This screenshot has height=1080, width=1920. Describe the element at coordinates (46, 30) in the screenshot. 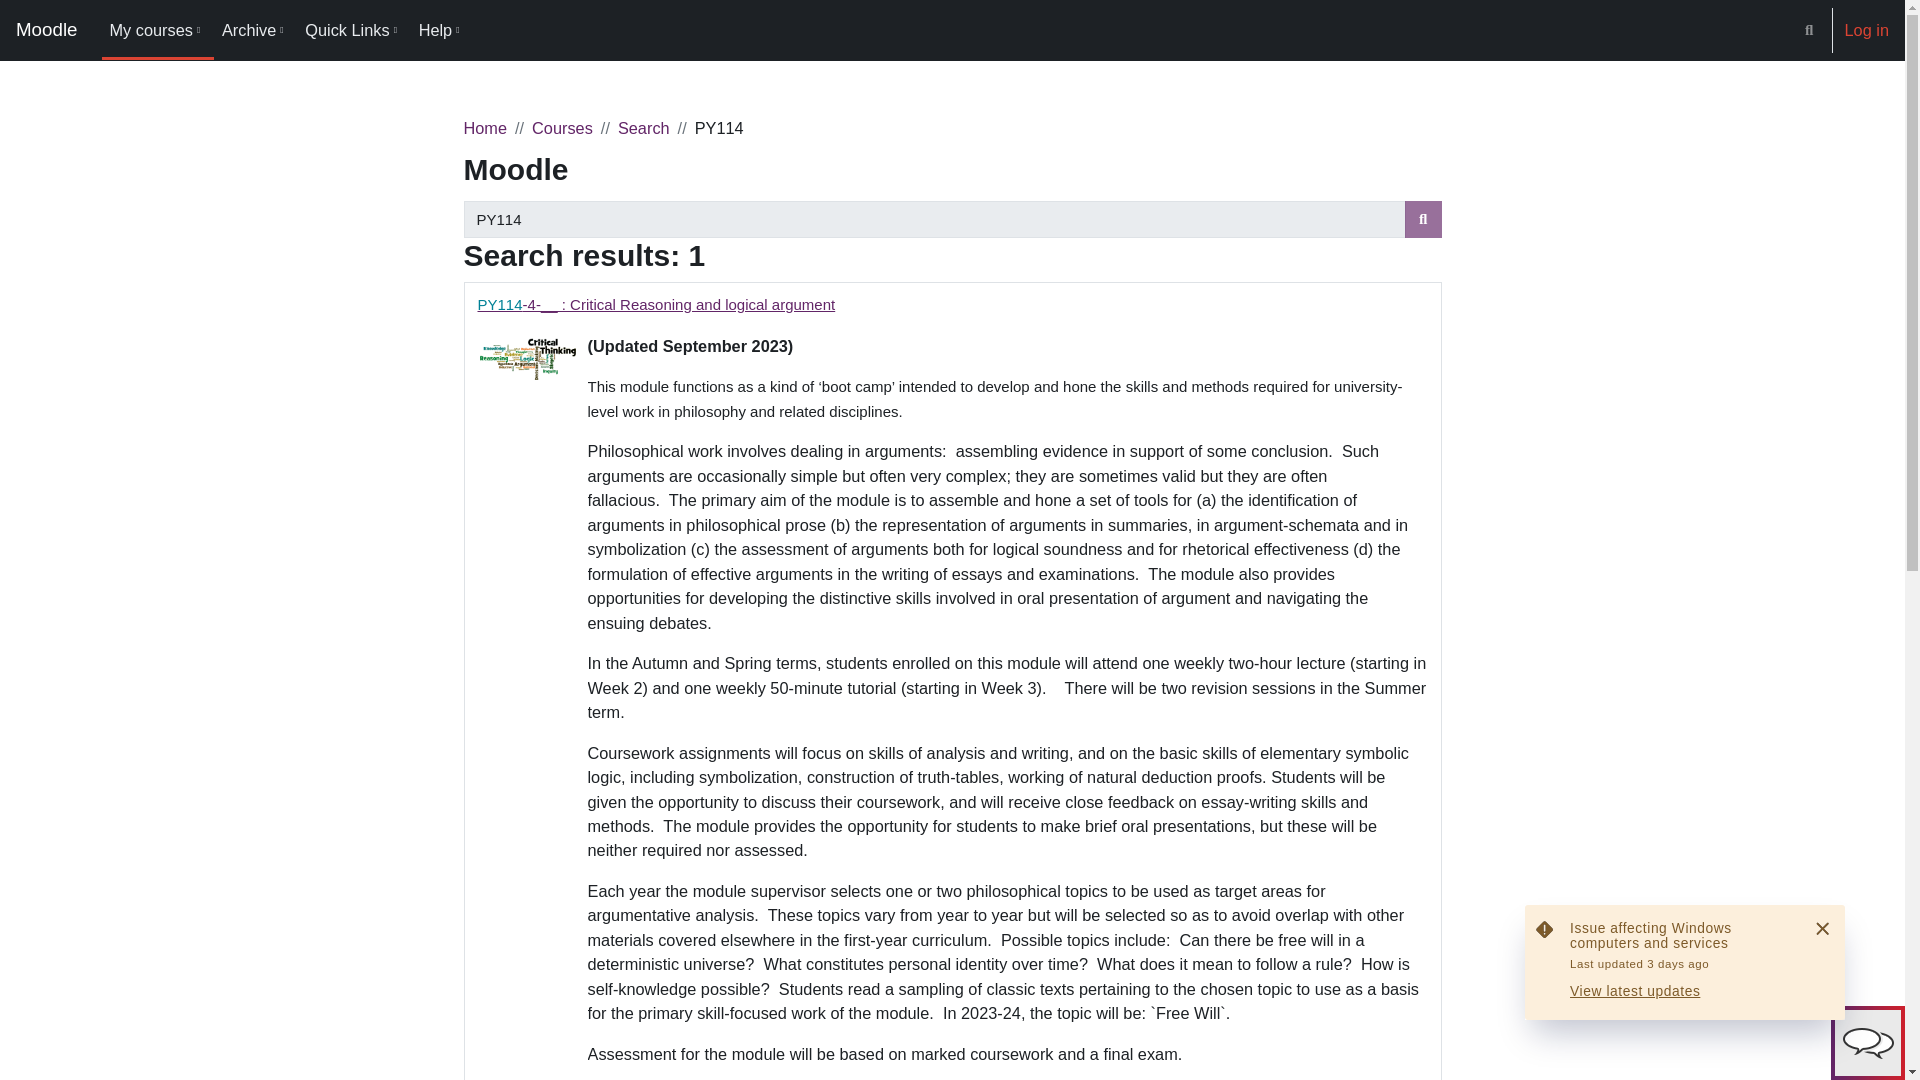

I see `Moodle` at that location.